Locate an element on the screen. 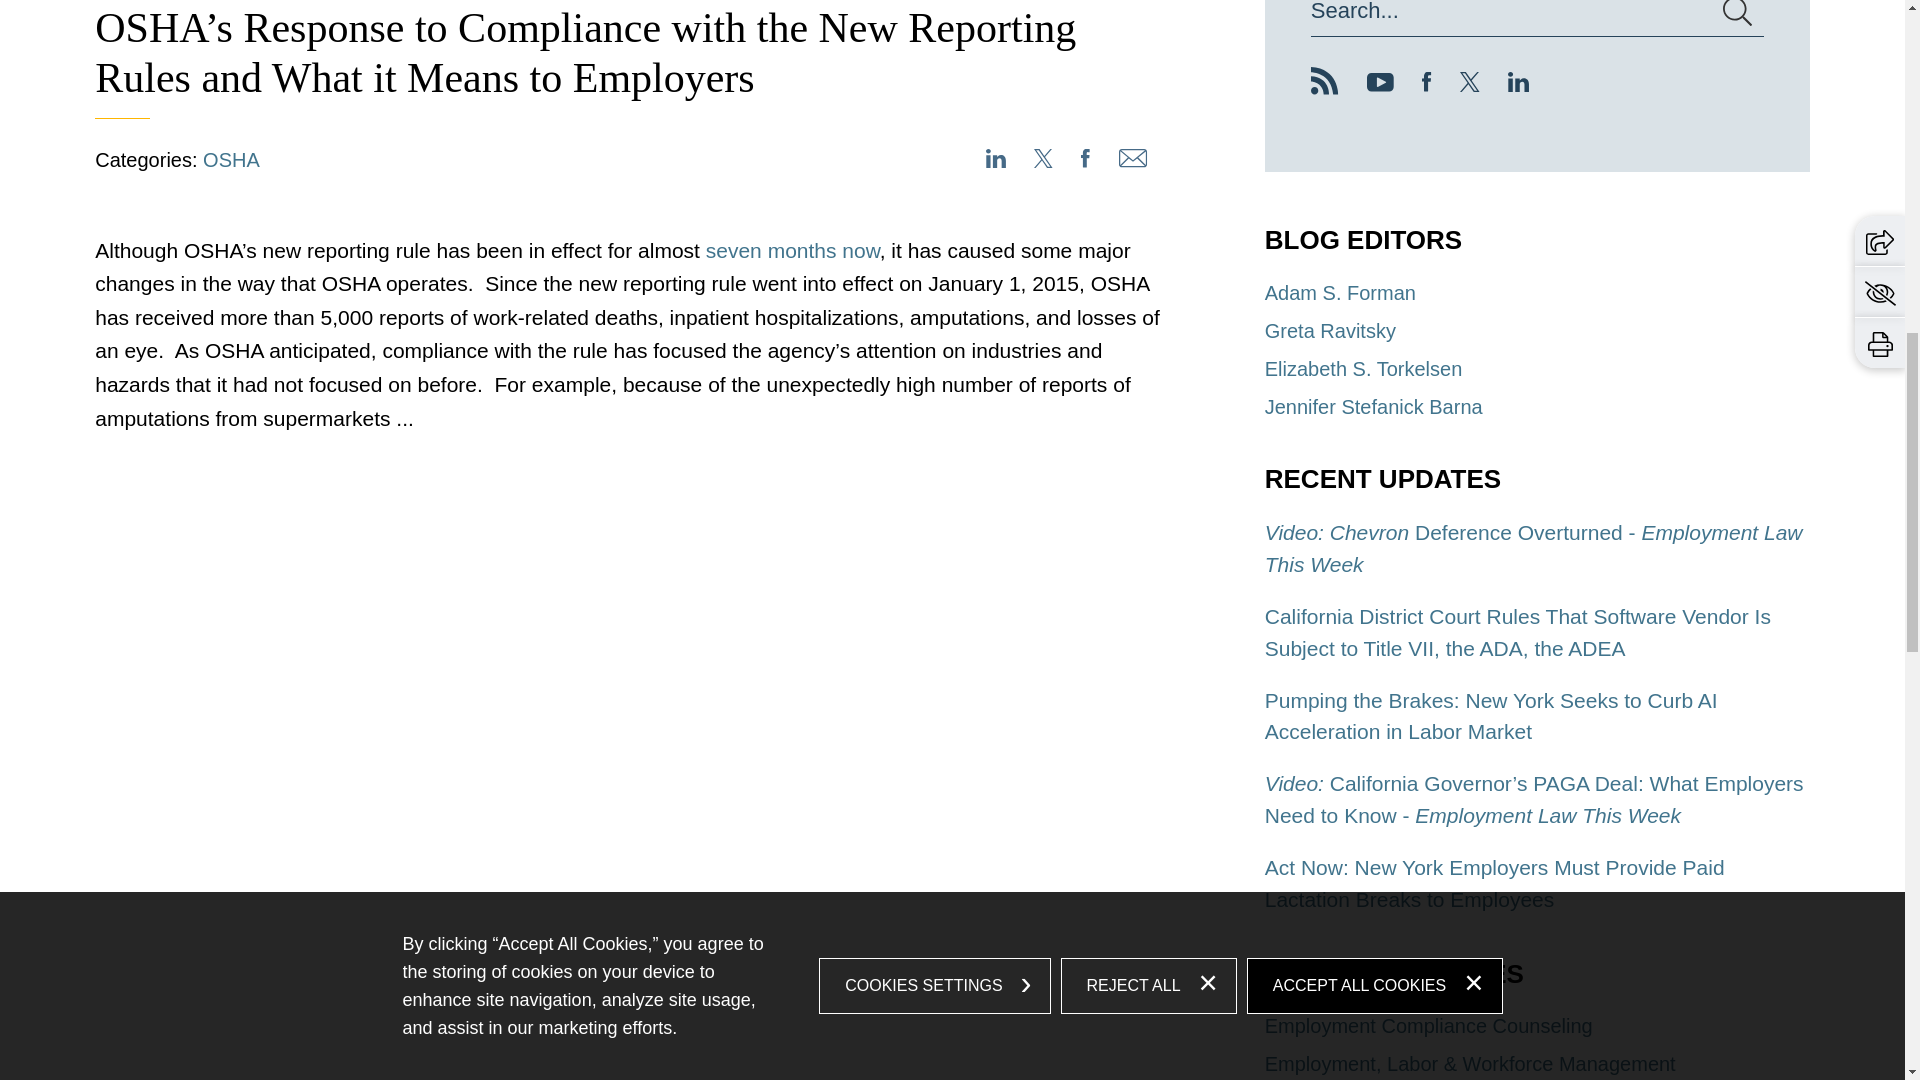 This screenshot has width=1920, height=1080. Jennifer Stefanick Barna is located at coordinates (1374, 406).